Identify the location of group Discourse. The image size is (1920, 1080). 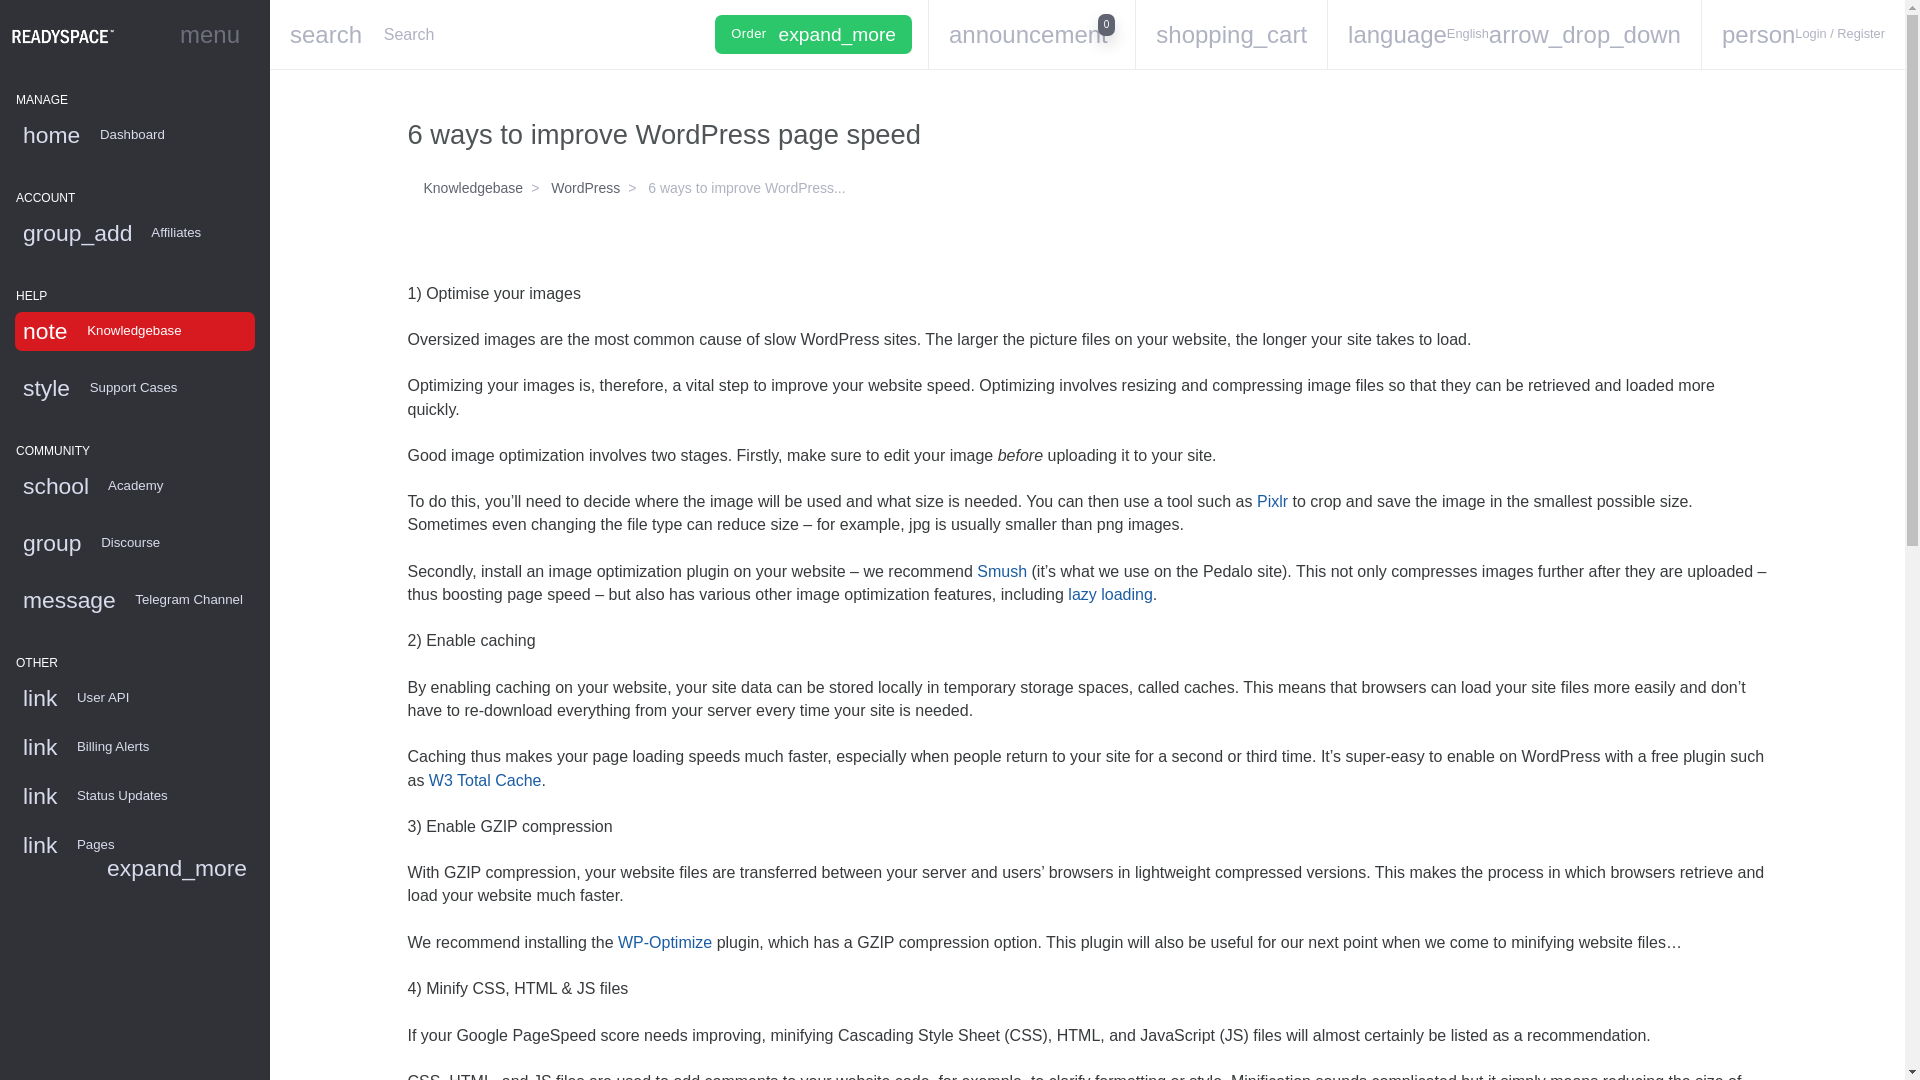
(135, 332).